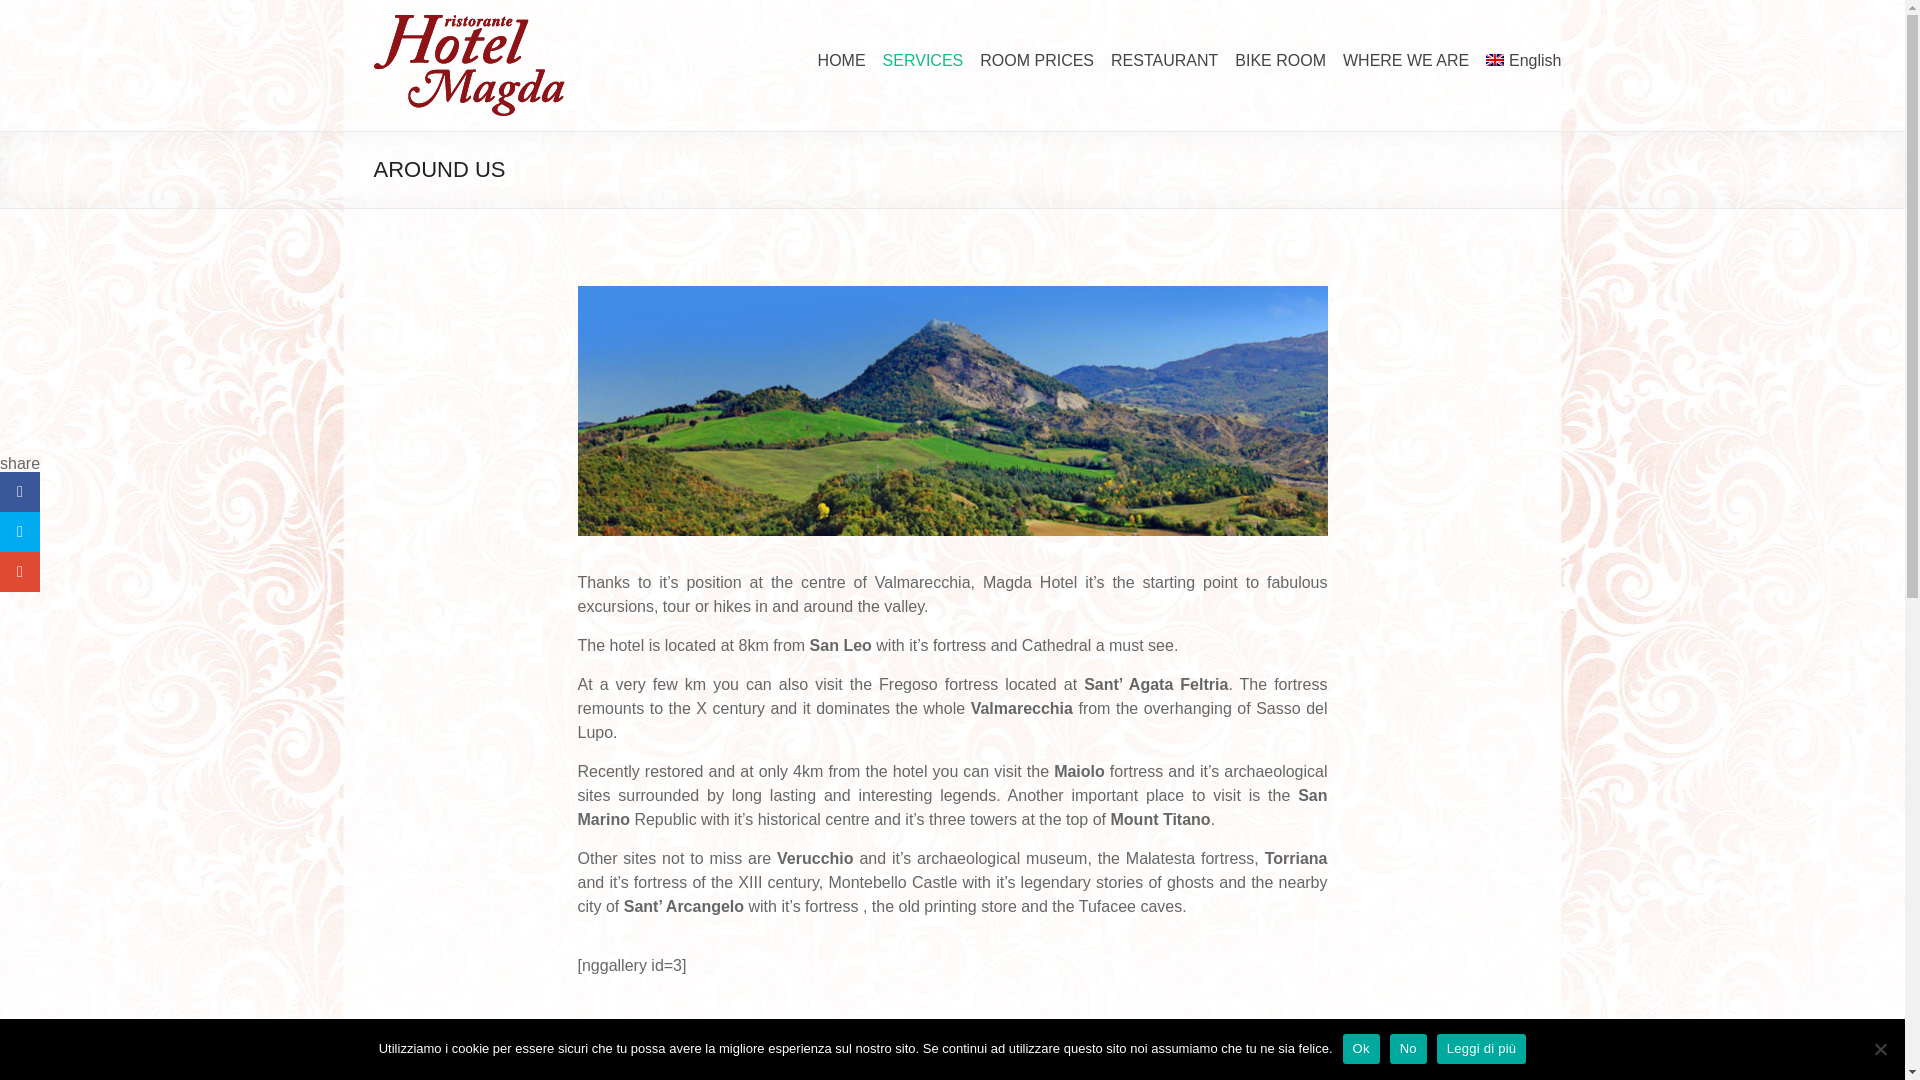  What do you see at coordinates (923, 58) in the screenshot?
I see `SERVICES` at bounding box center [923, 58].